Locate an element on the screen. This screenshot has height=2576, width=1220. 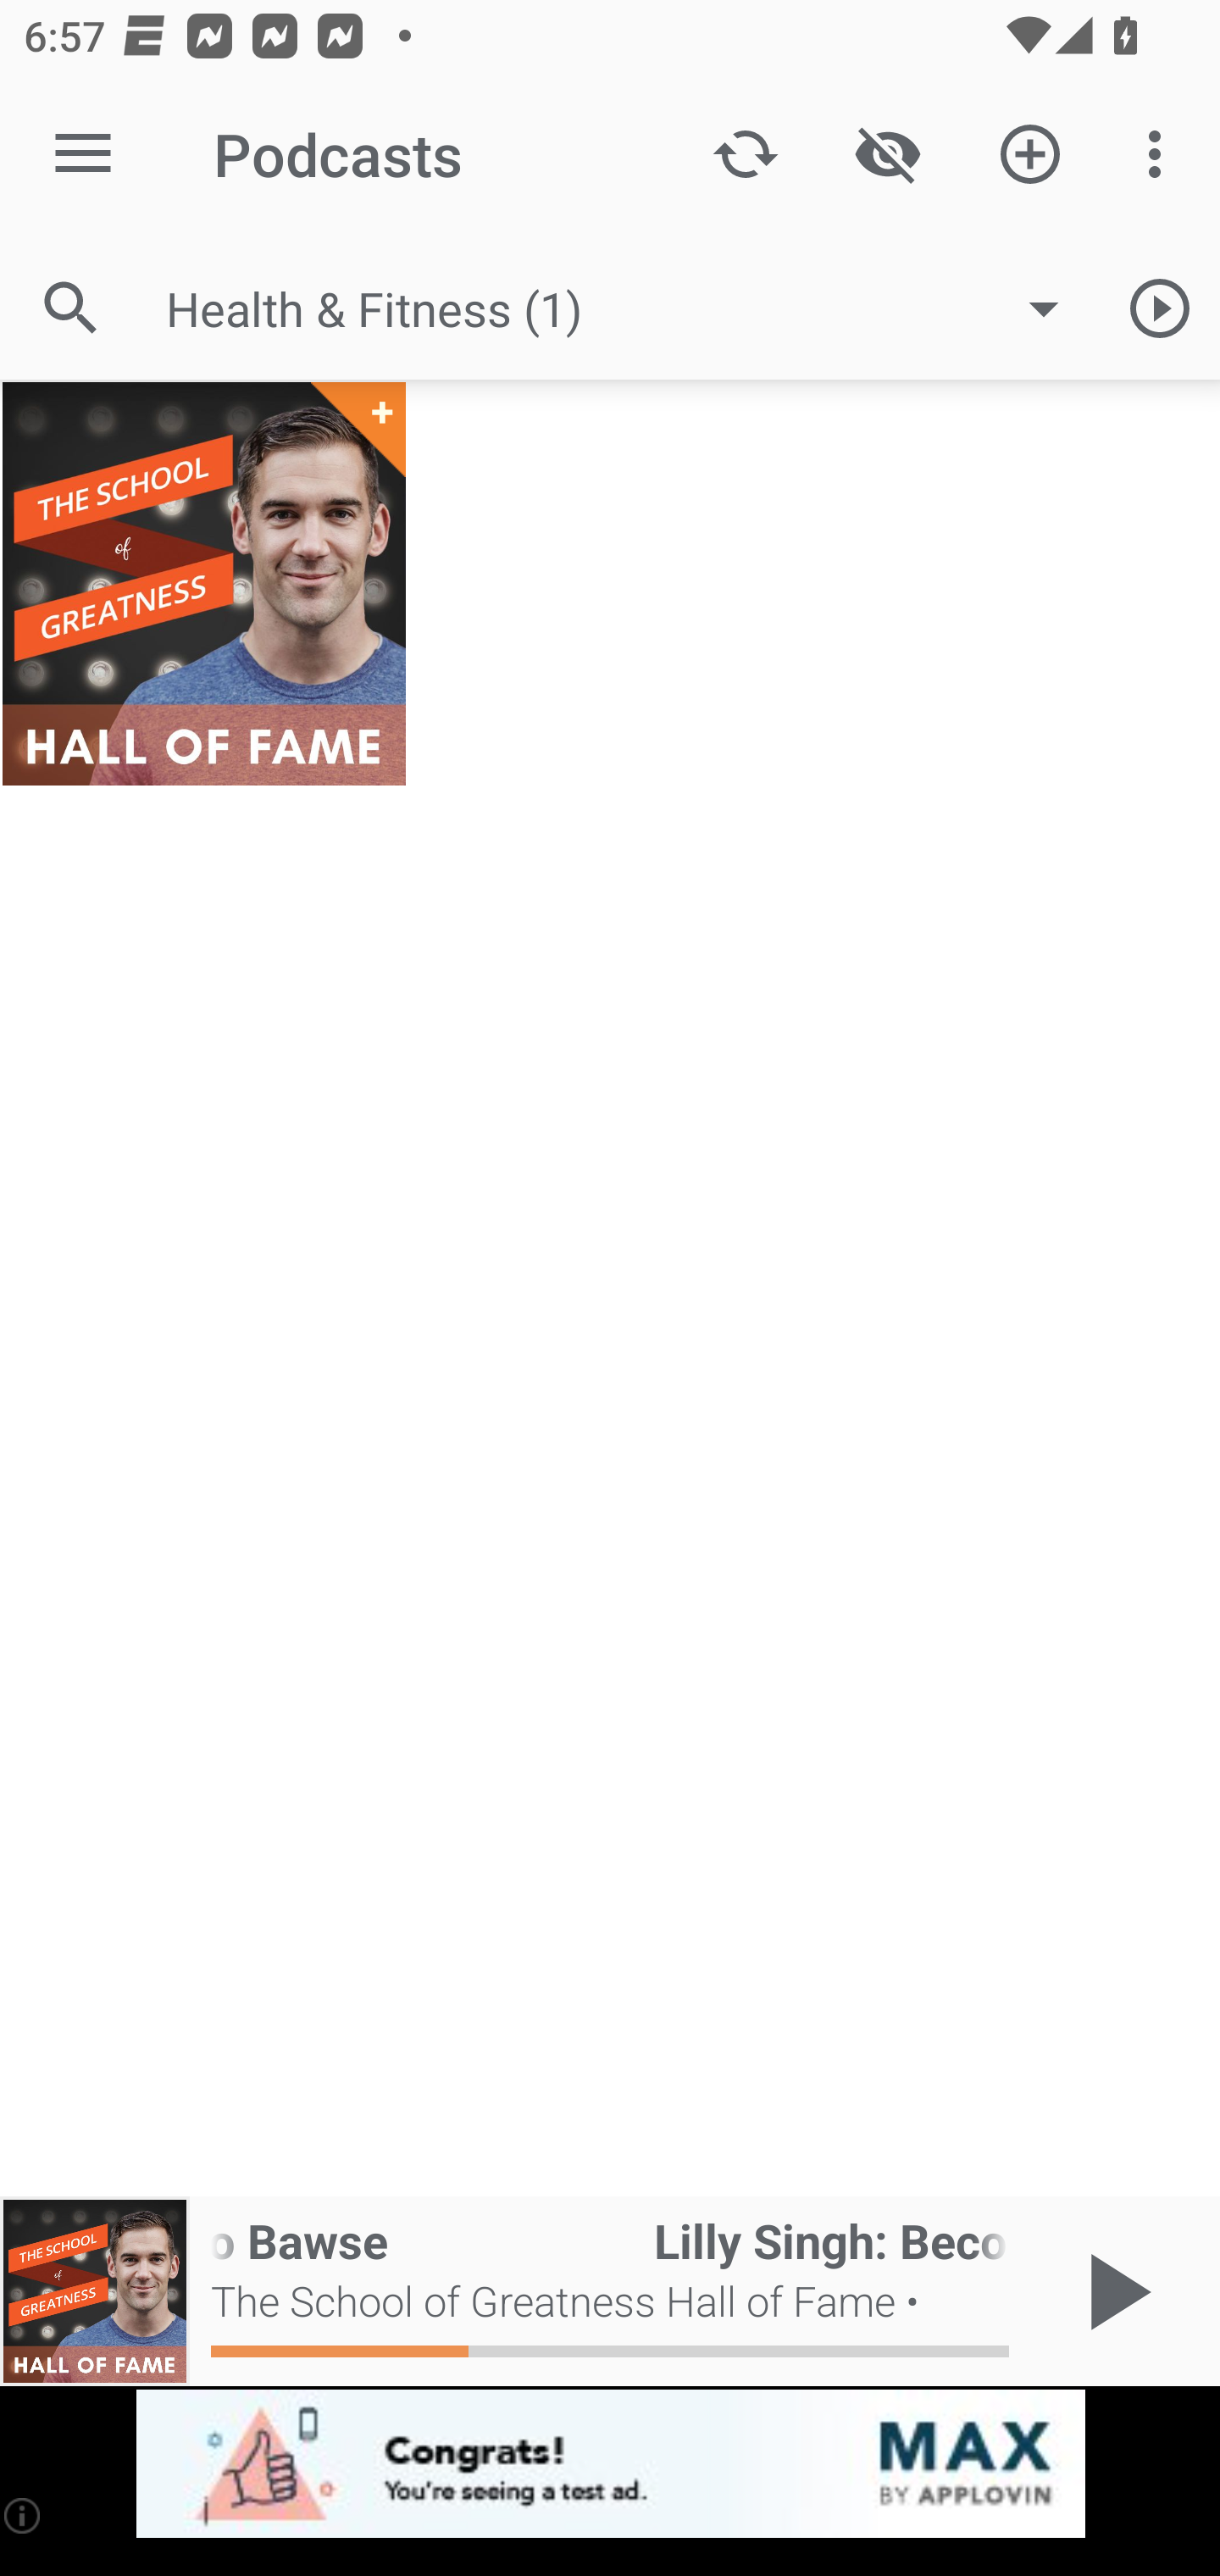
Add new Podcast is located at coordinates (1030, 154).